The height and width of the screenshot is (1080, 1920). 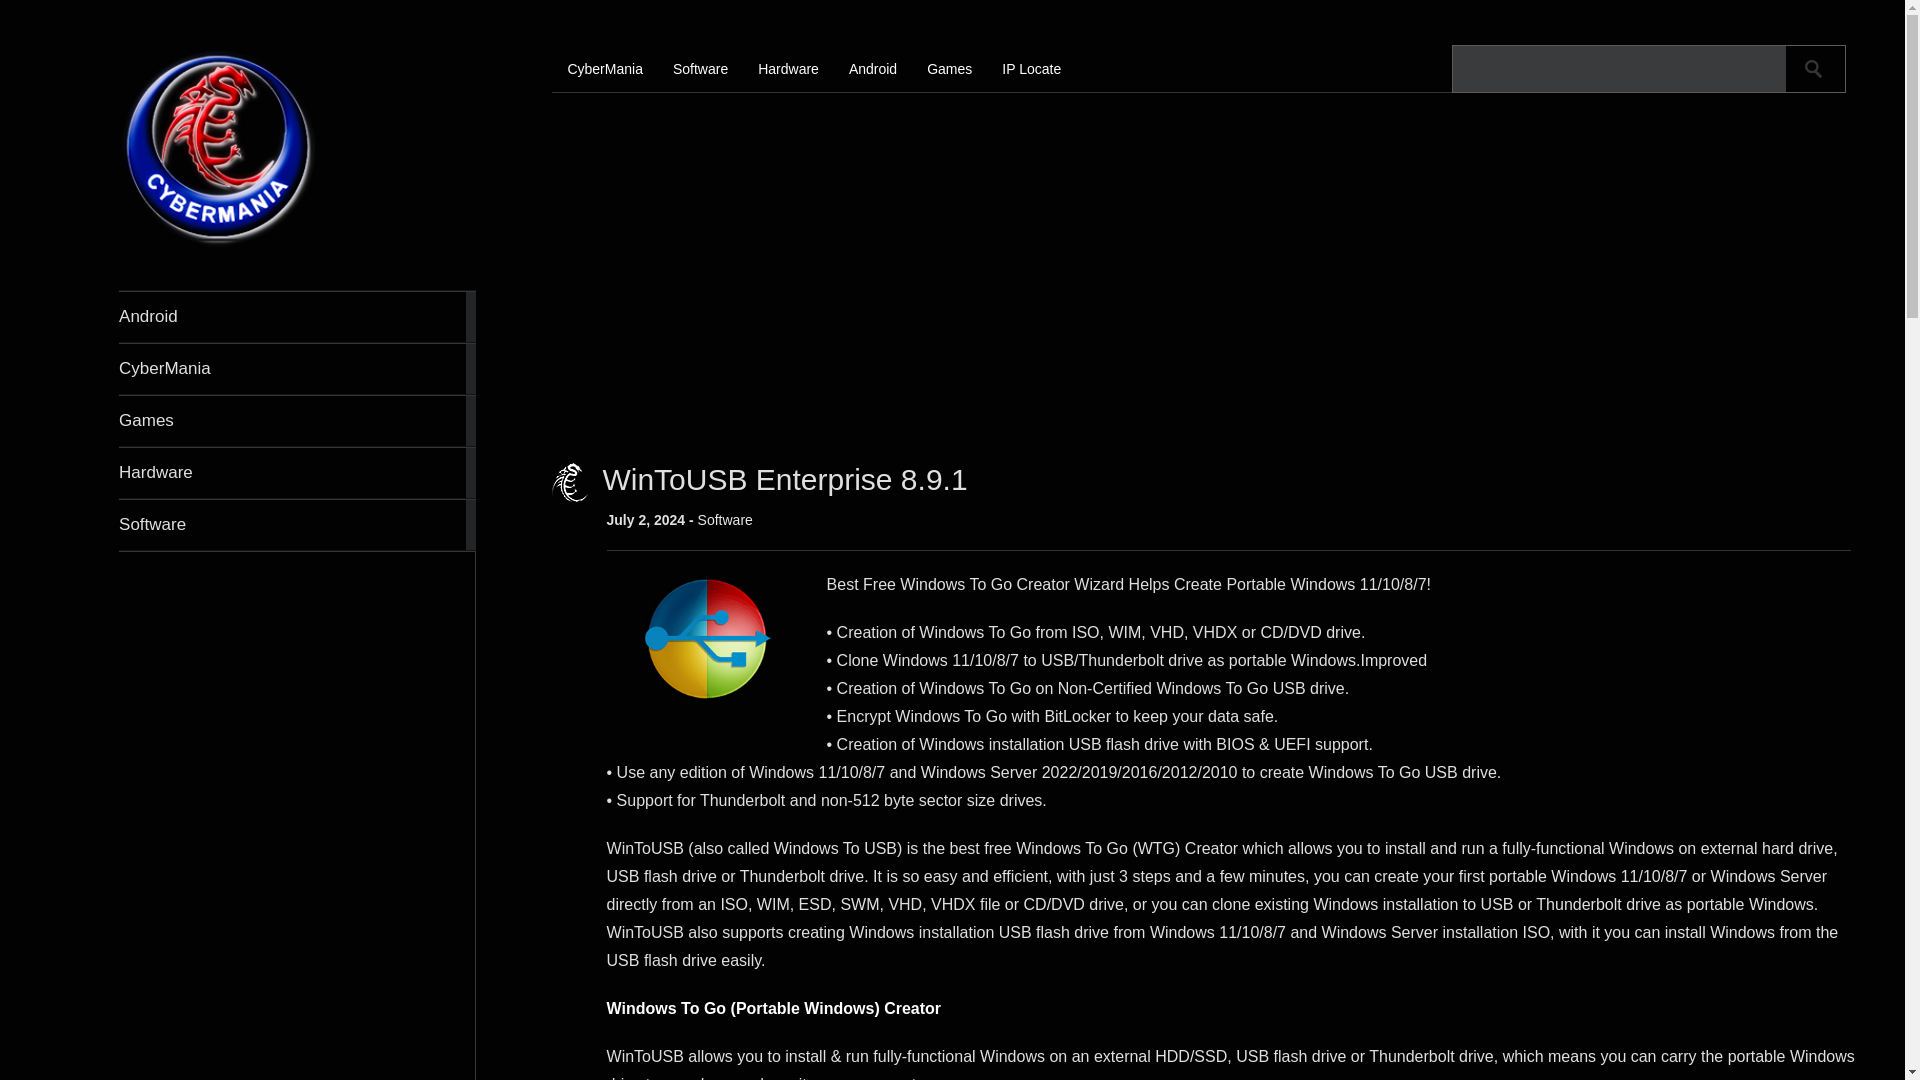 I want to click on Hardware, so click(x=804, y=68).